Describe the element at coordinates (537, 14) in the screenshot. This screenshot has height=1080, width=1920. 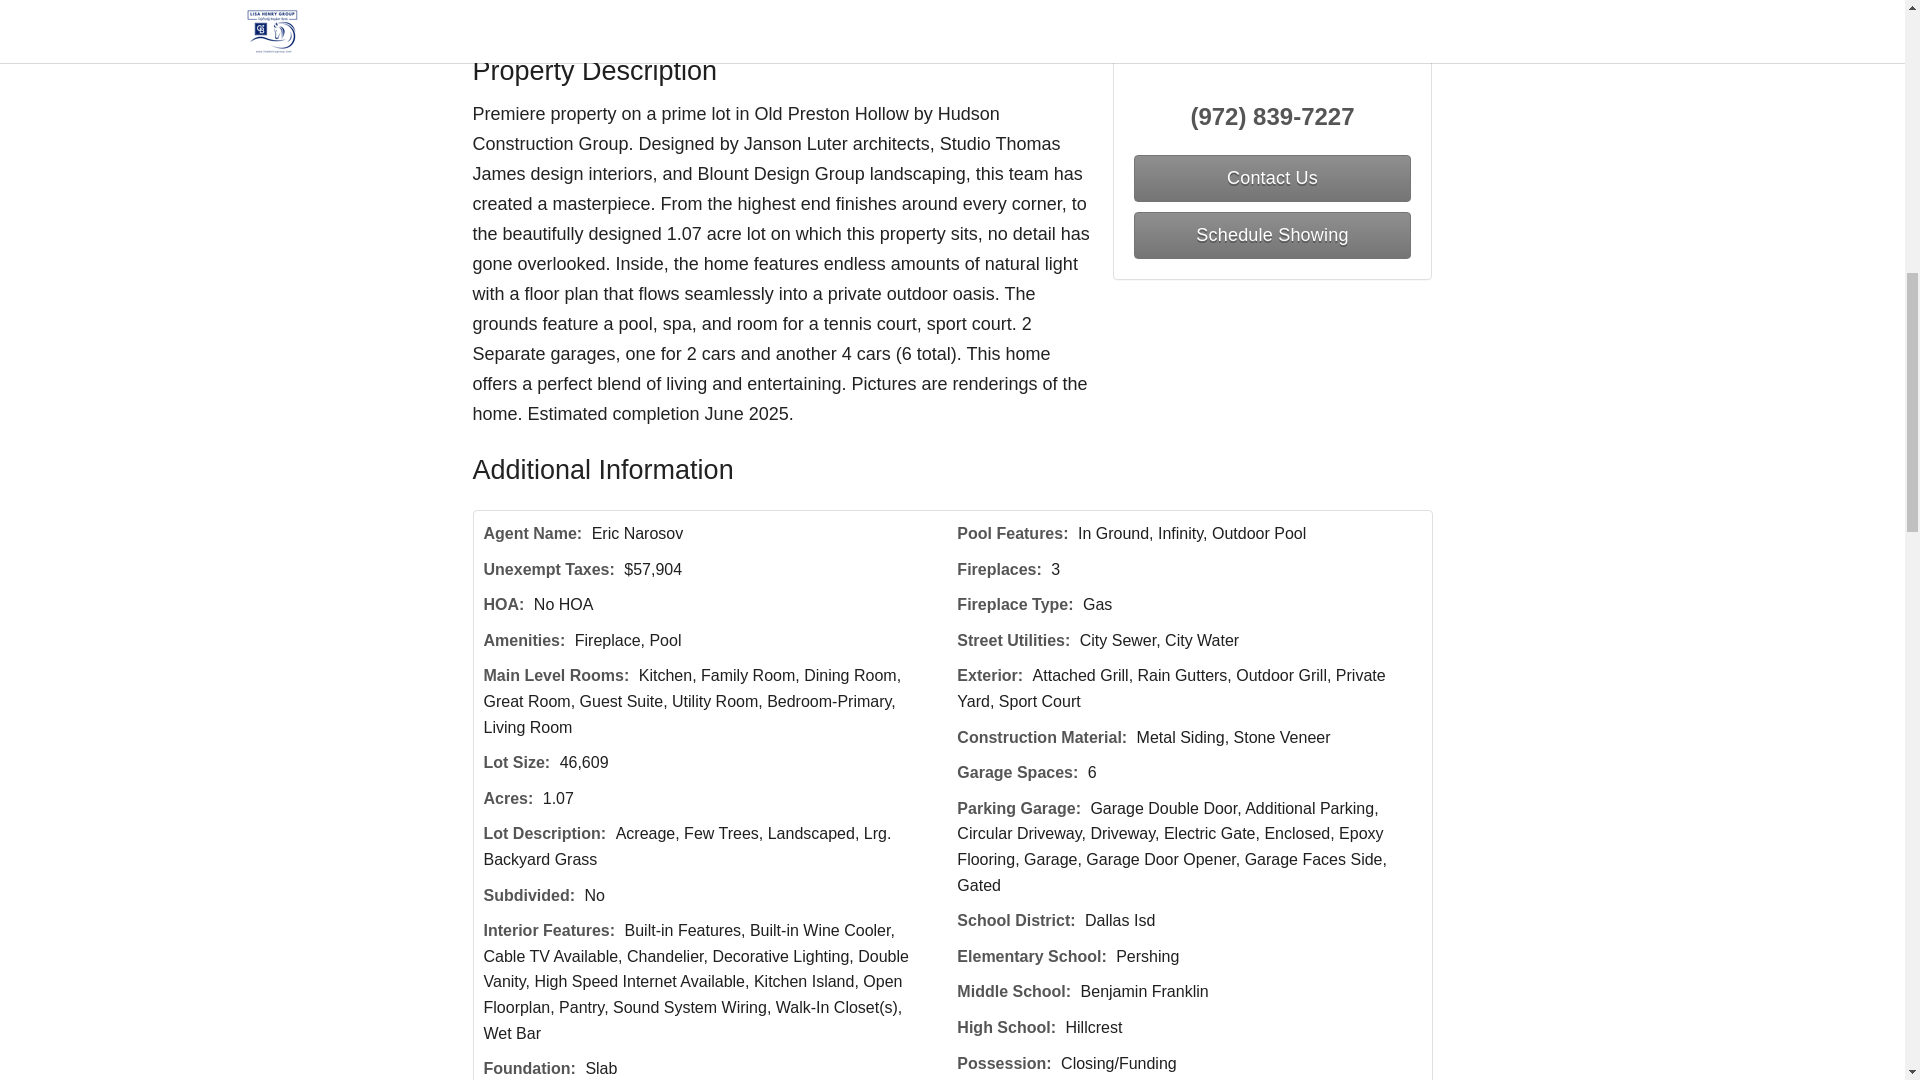
I see `Contact Us` at that location.